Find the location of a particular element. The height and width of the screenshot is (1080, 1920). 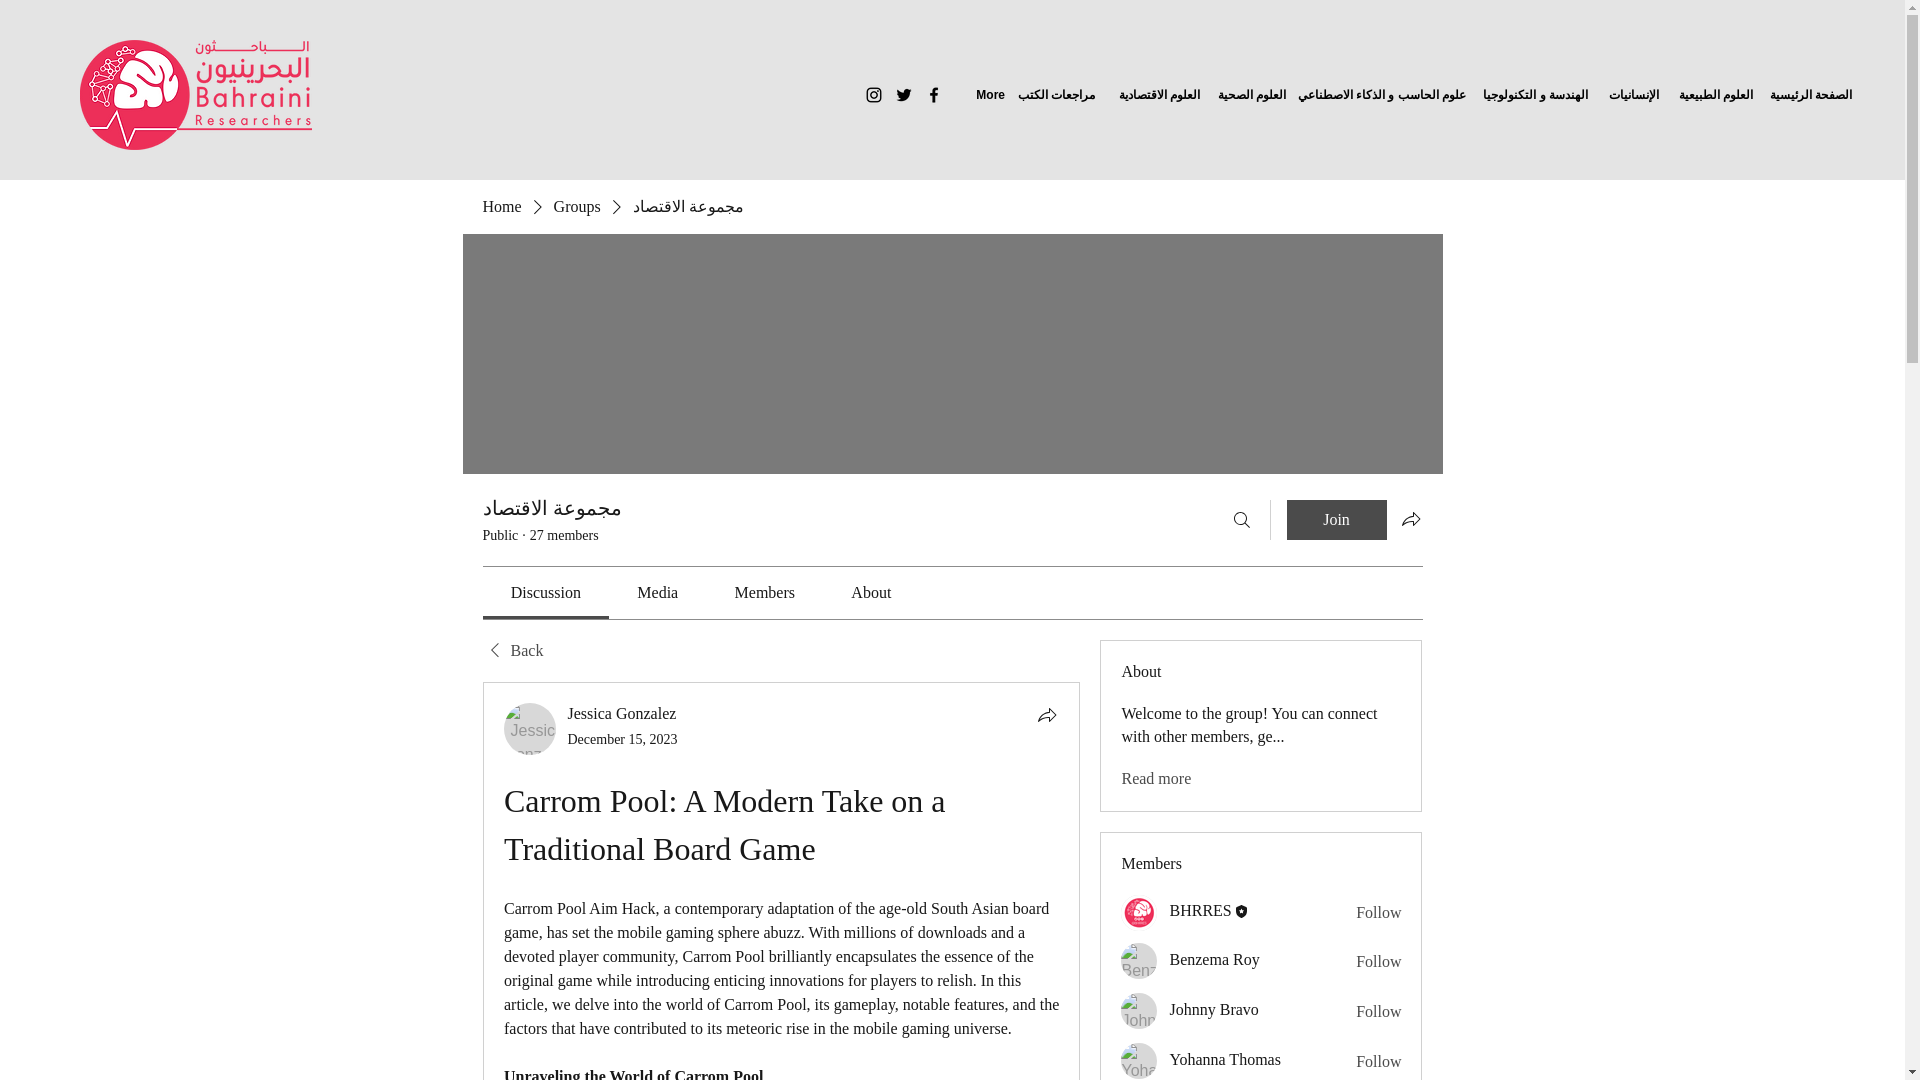

Join is located at coordinates (1336, 520).